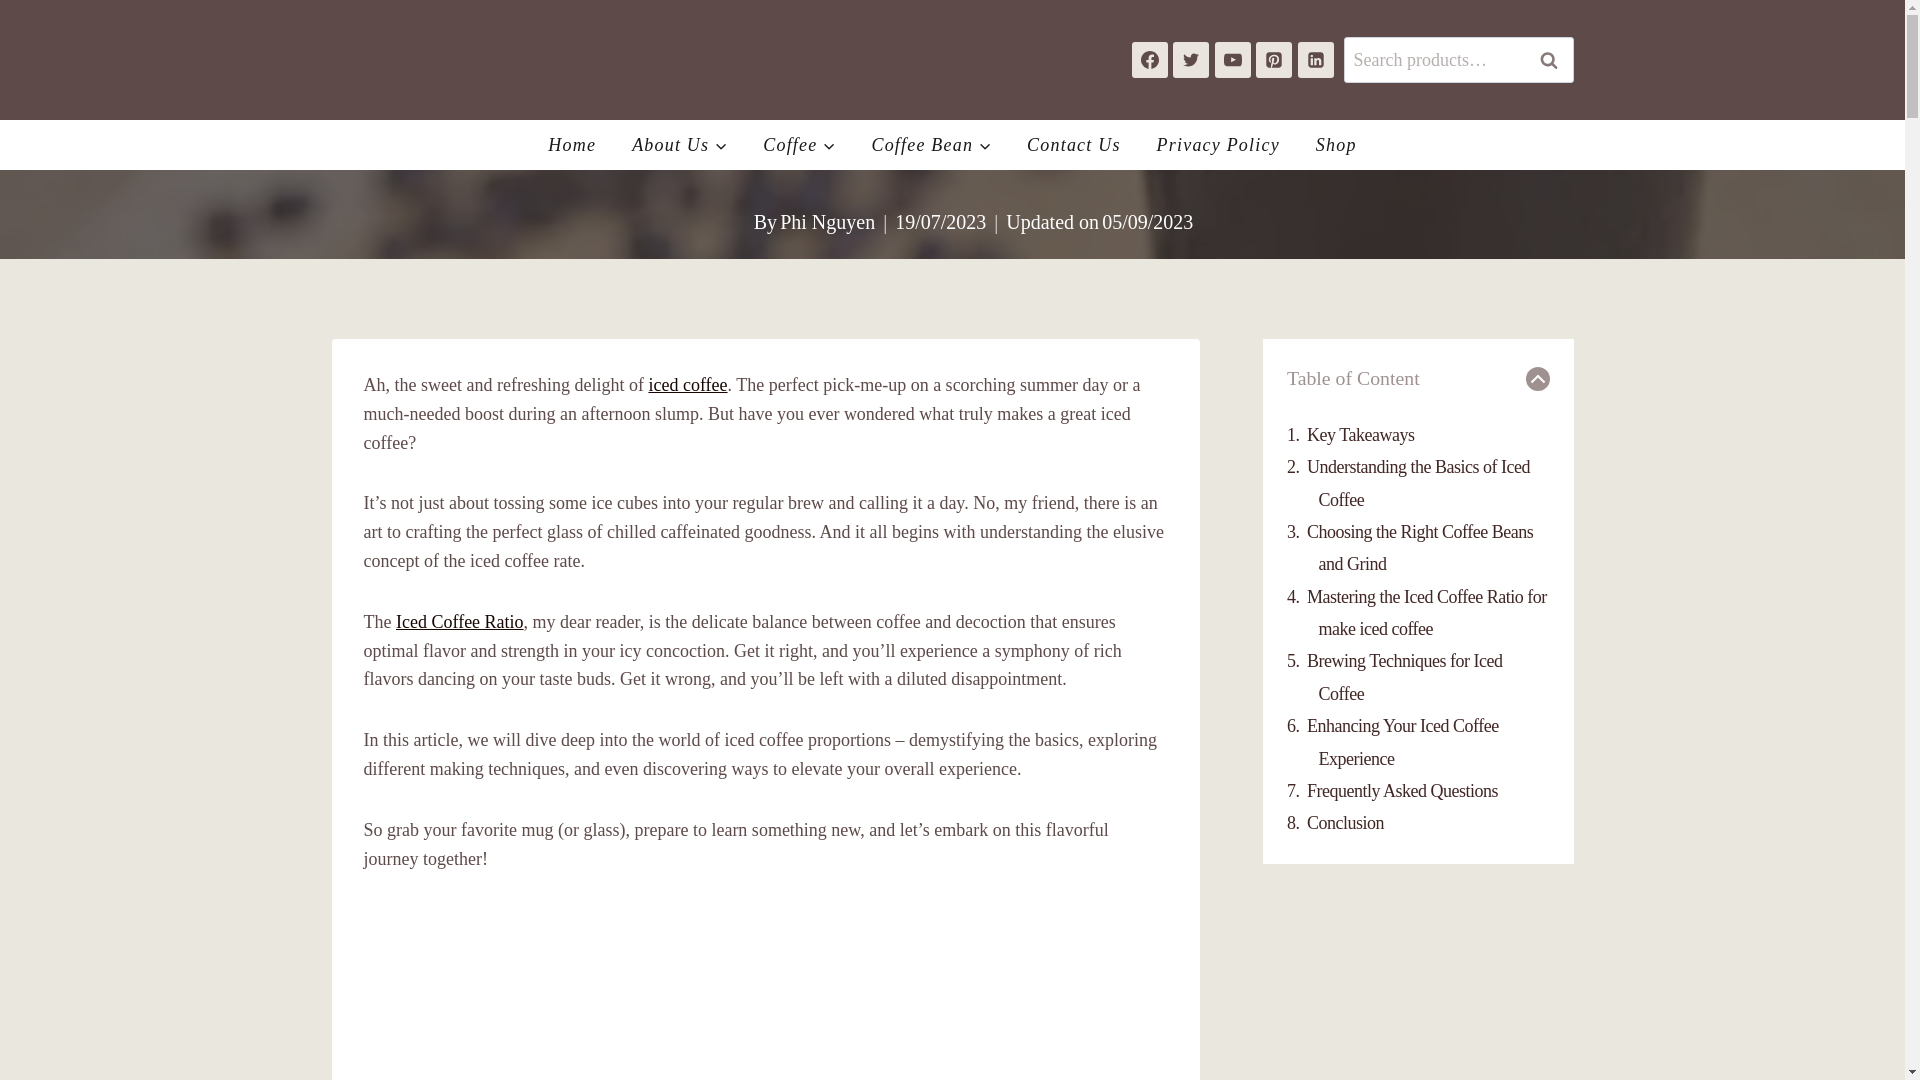 This screenshot has width=1920, height=1080. I want to click on Home, so click(572, 144).